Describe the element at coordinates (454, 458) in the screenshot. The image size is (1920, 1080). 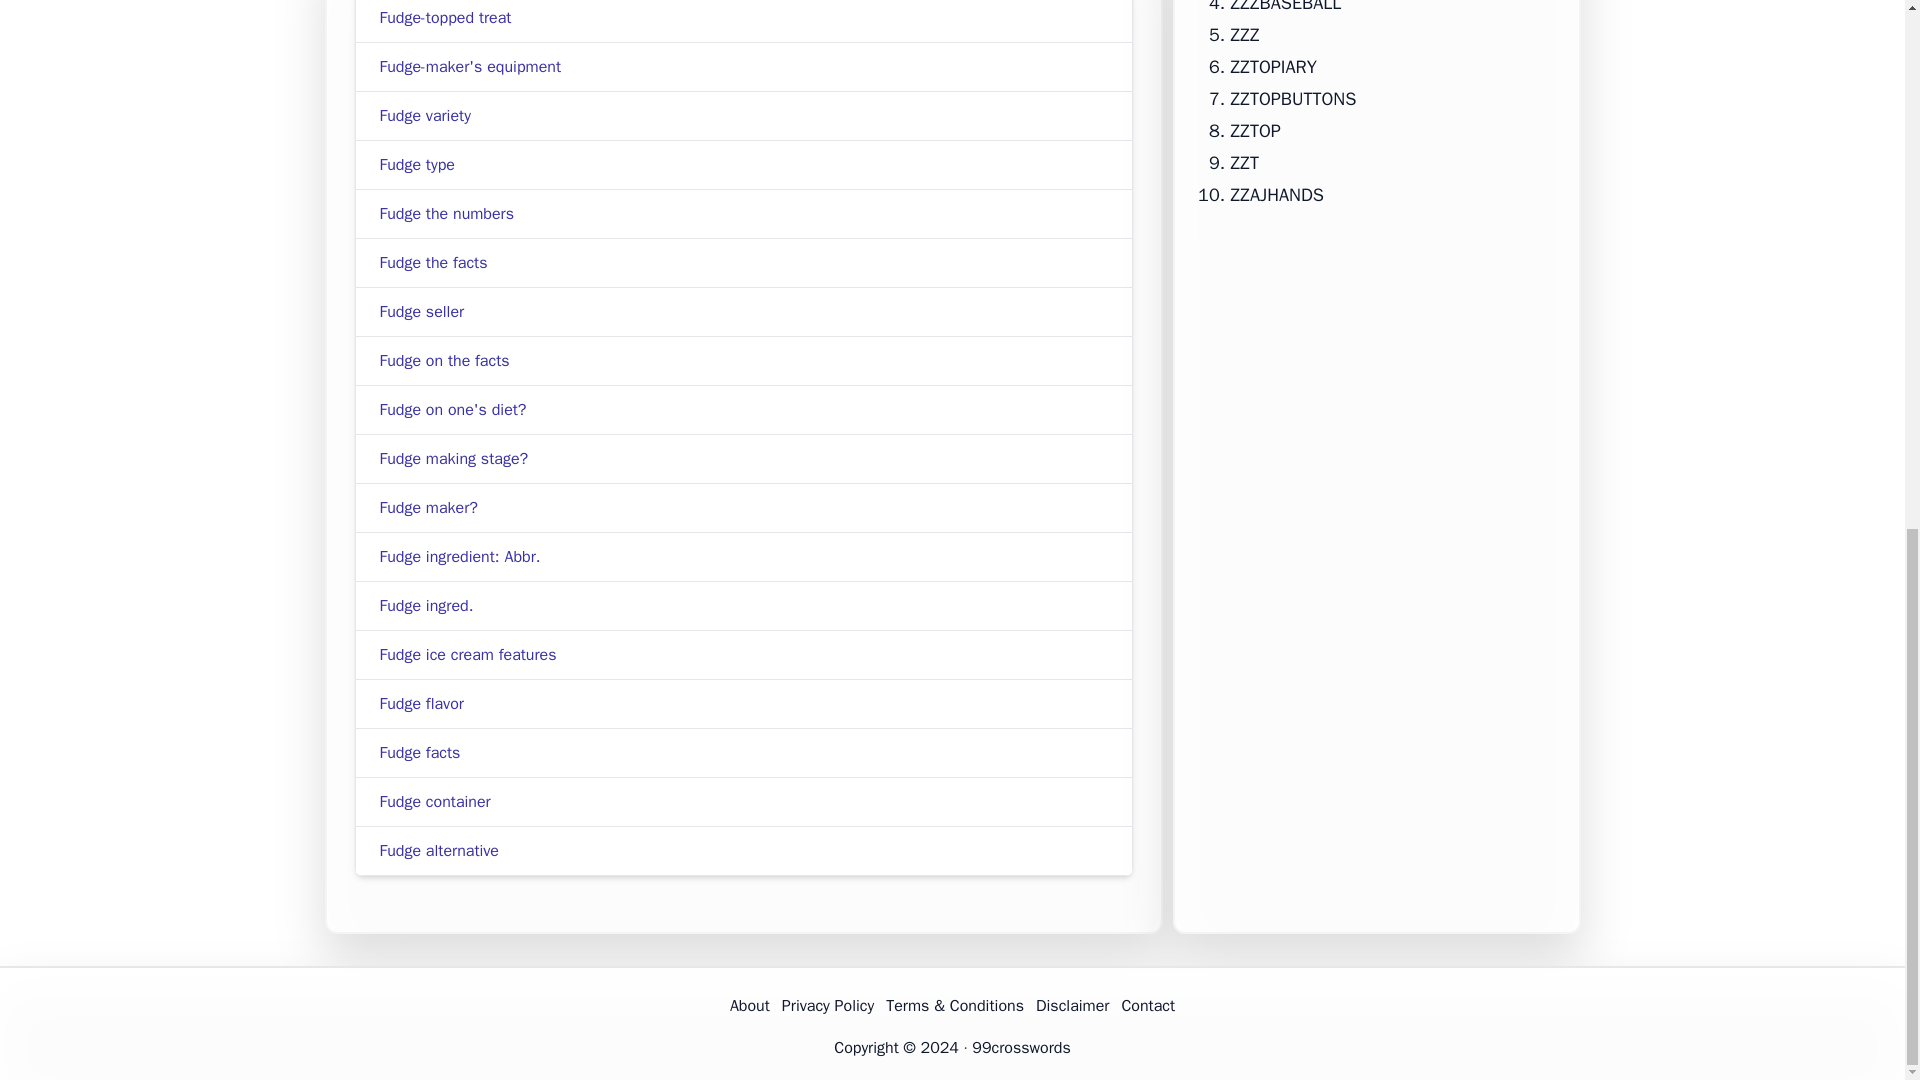
I see `Fudge making stage?` at that location.